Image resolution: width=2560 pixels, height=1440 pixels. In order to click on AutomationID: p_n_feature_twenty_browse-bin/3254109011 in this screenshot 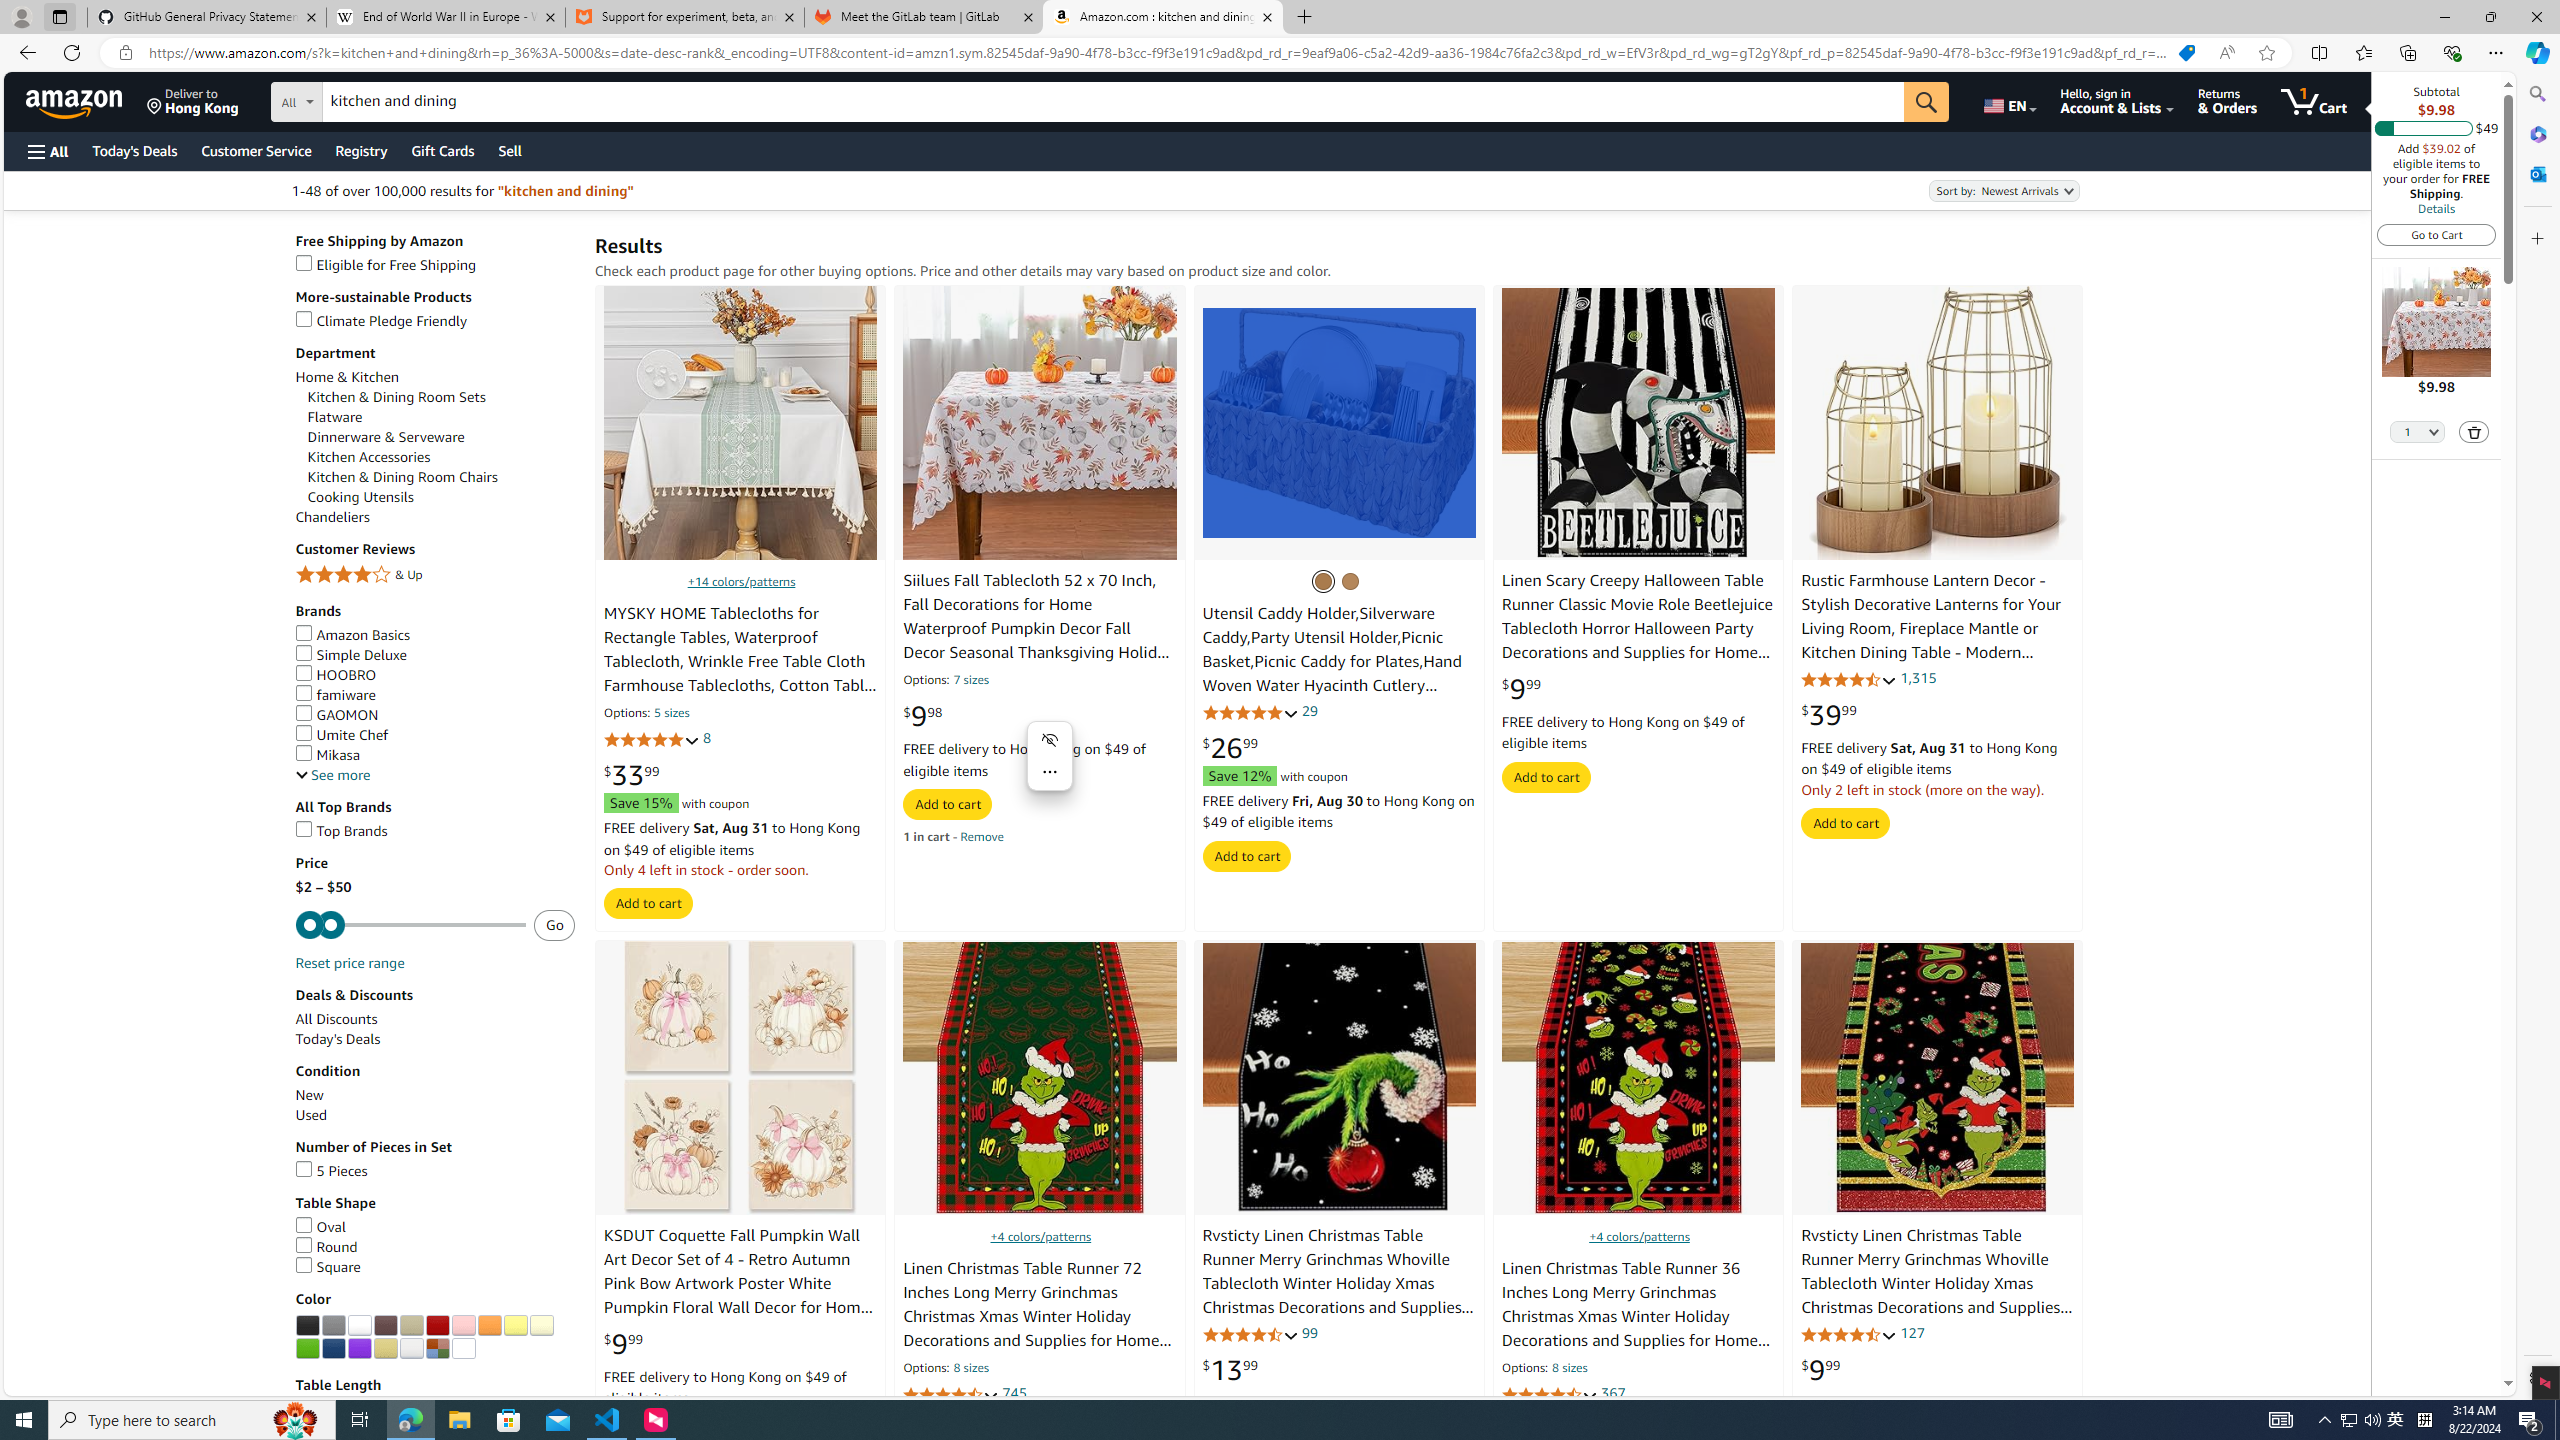, I will do `click(332, 1348)`.